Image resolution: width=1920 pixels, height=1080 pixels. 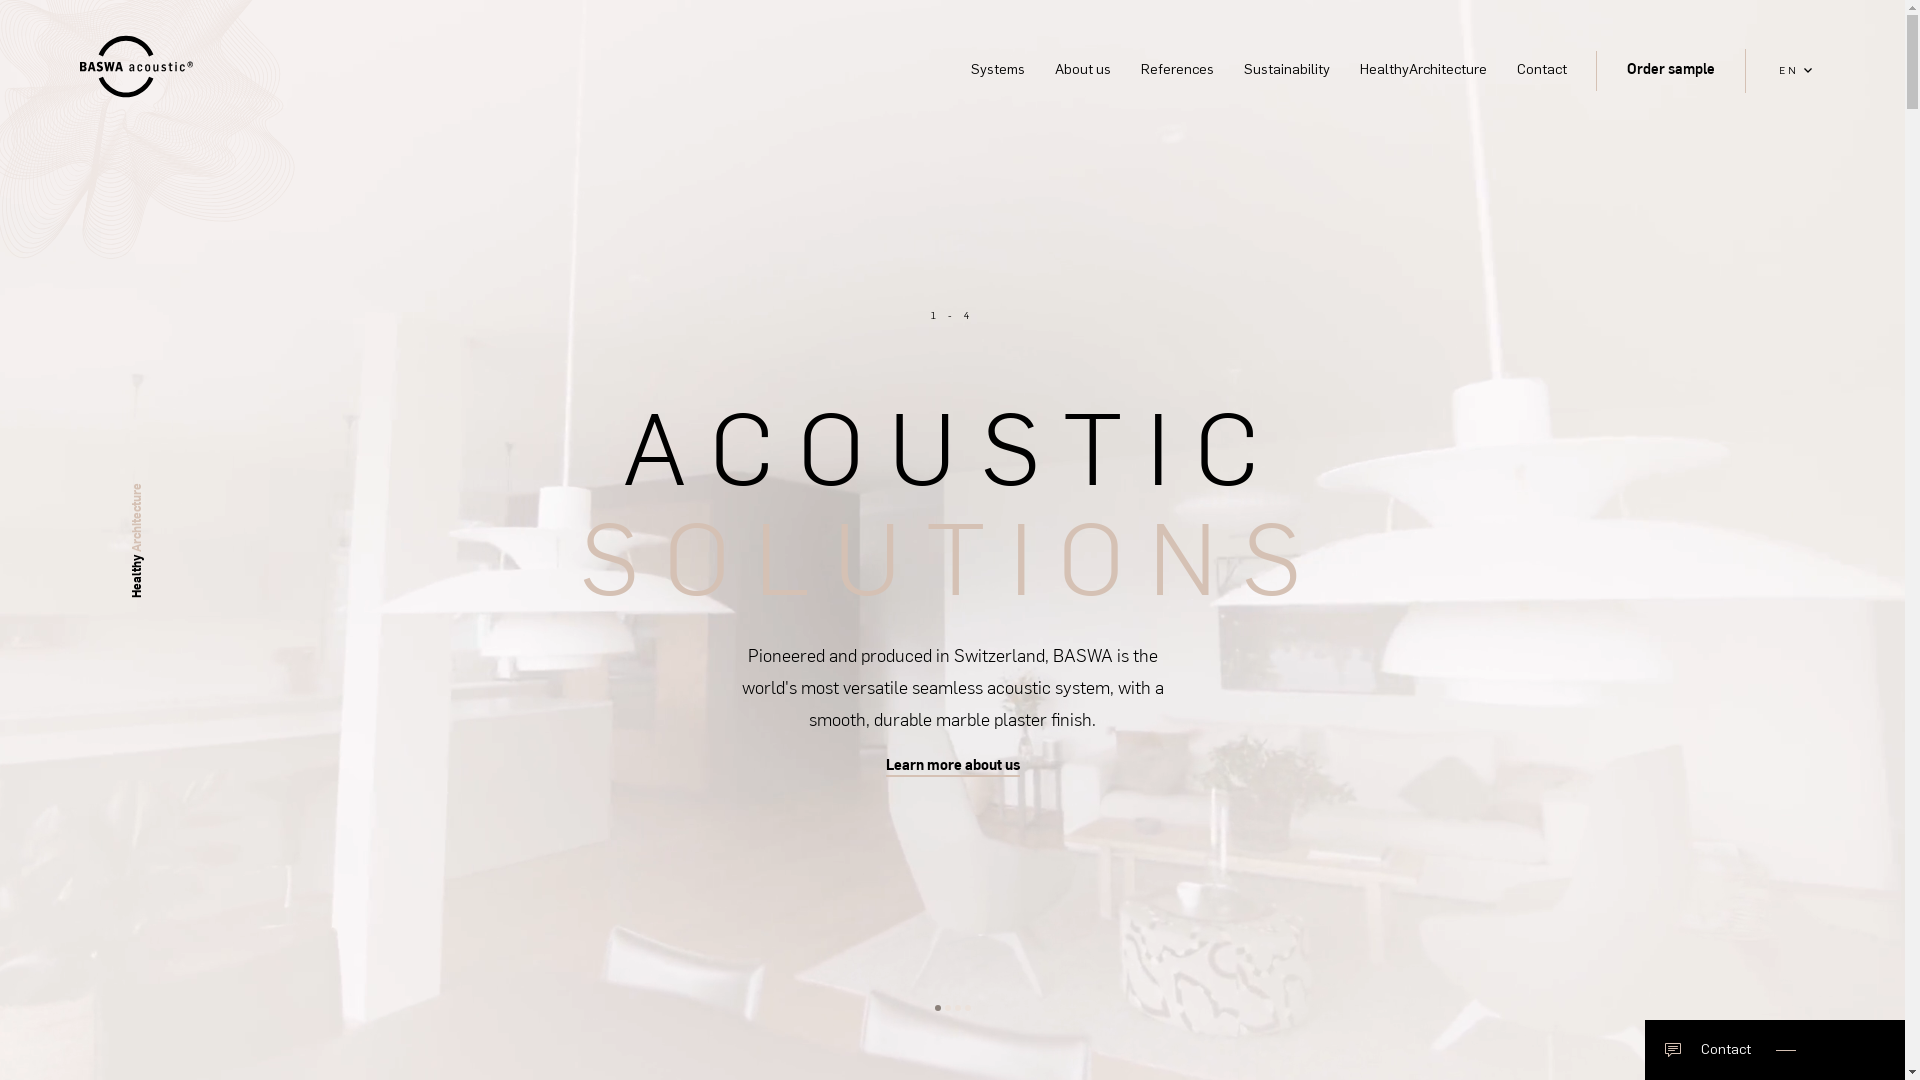 I want to click on EN, so click(x=1796, y=71).